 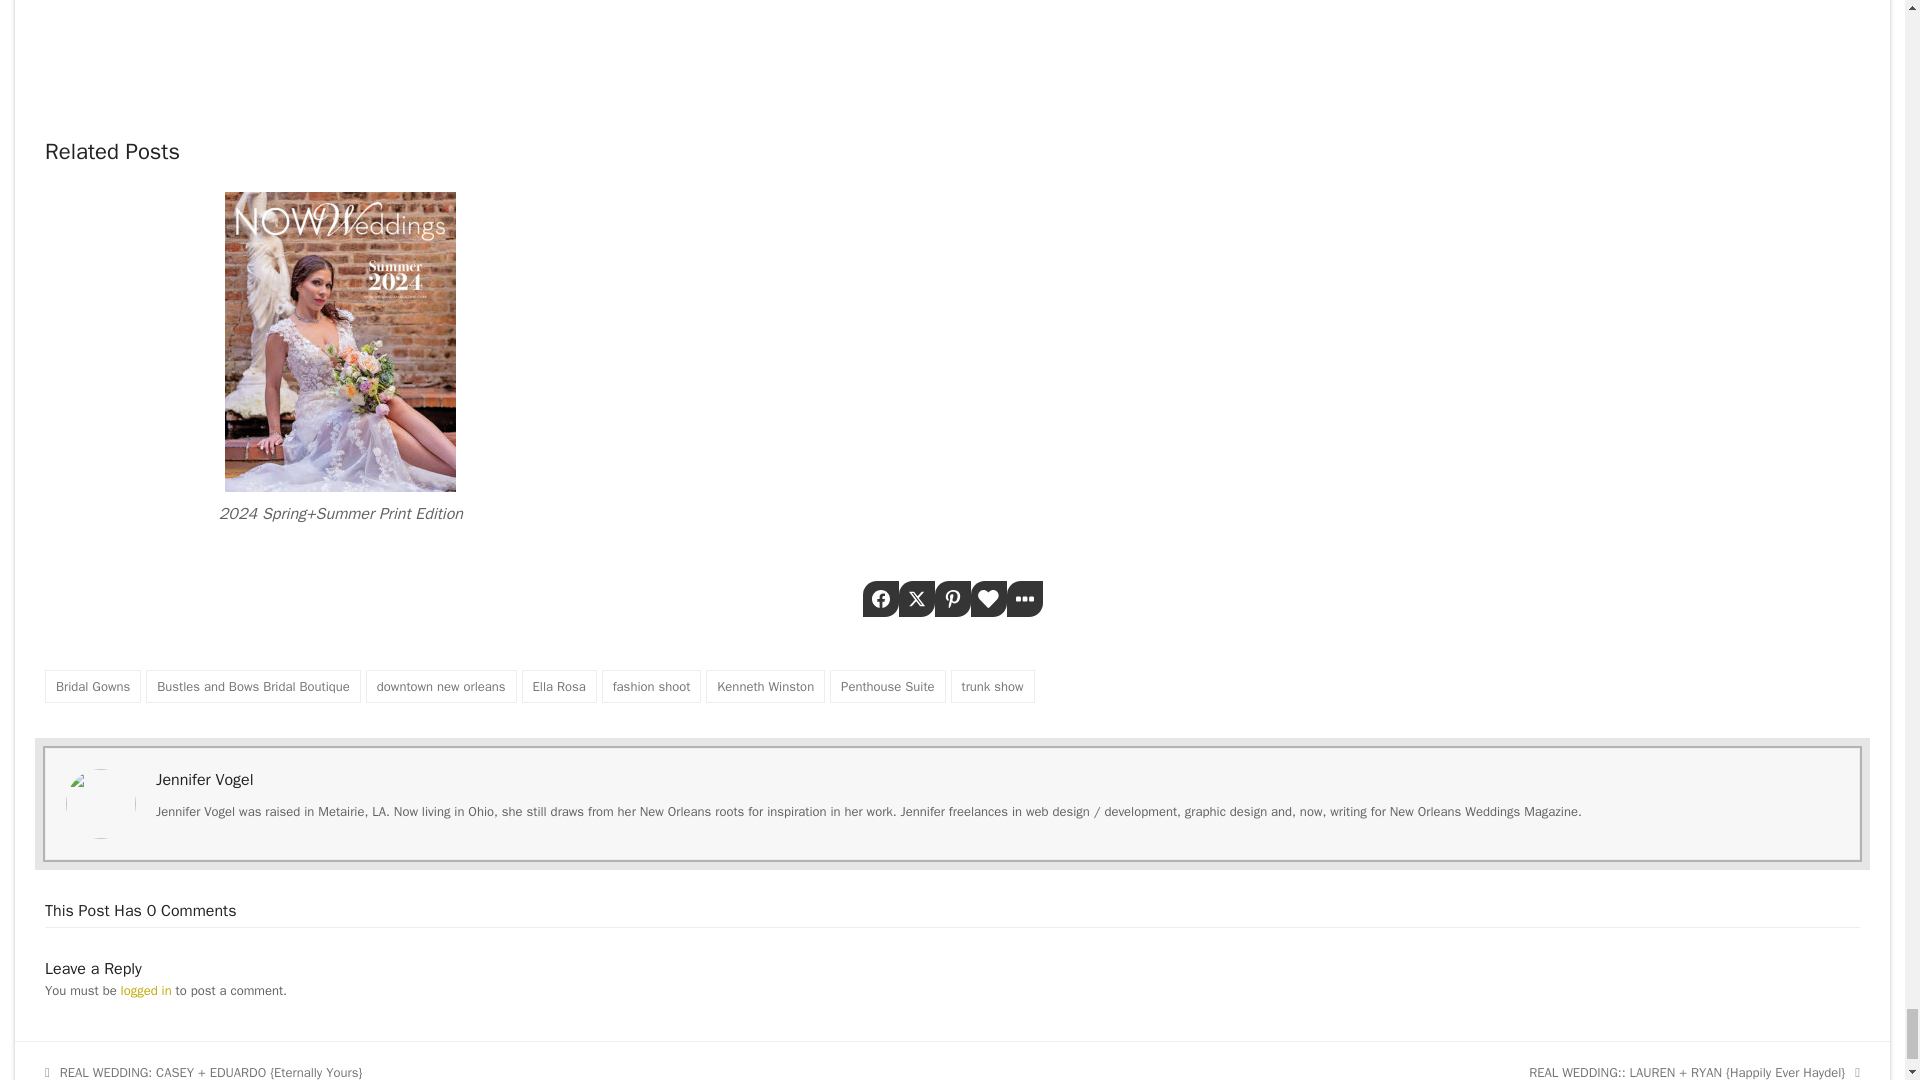 What do you see at coordinates (951, 598) in the screenshot?
I see `Share on Pinterest` at bounding box center [951, 598].